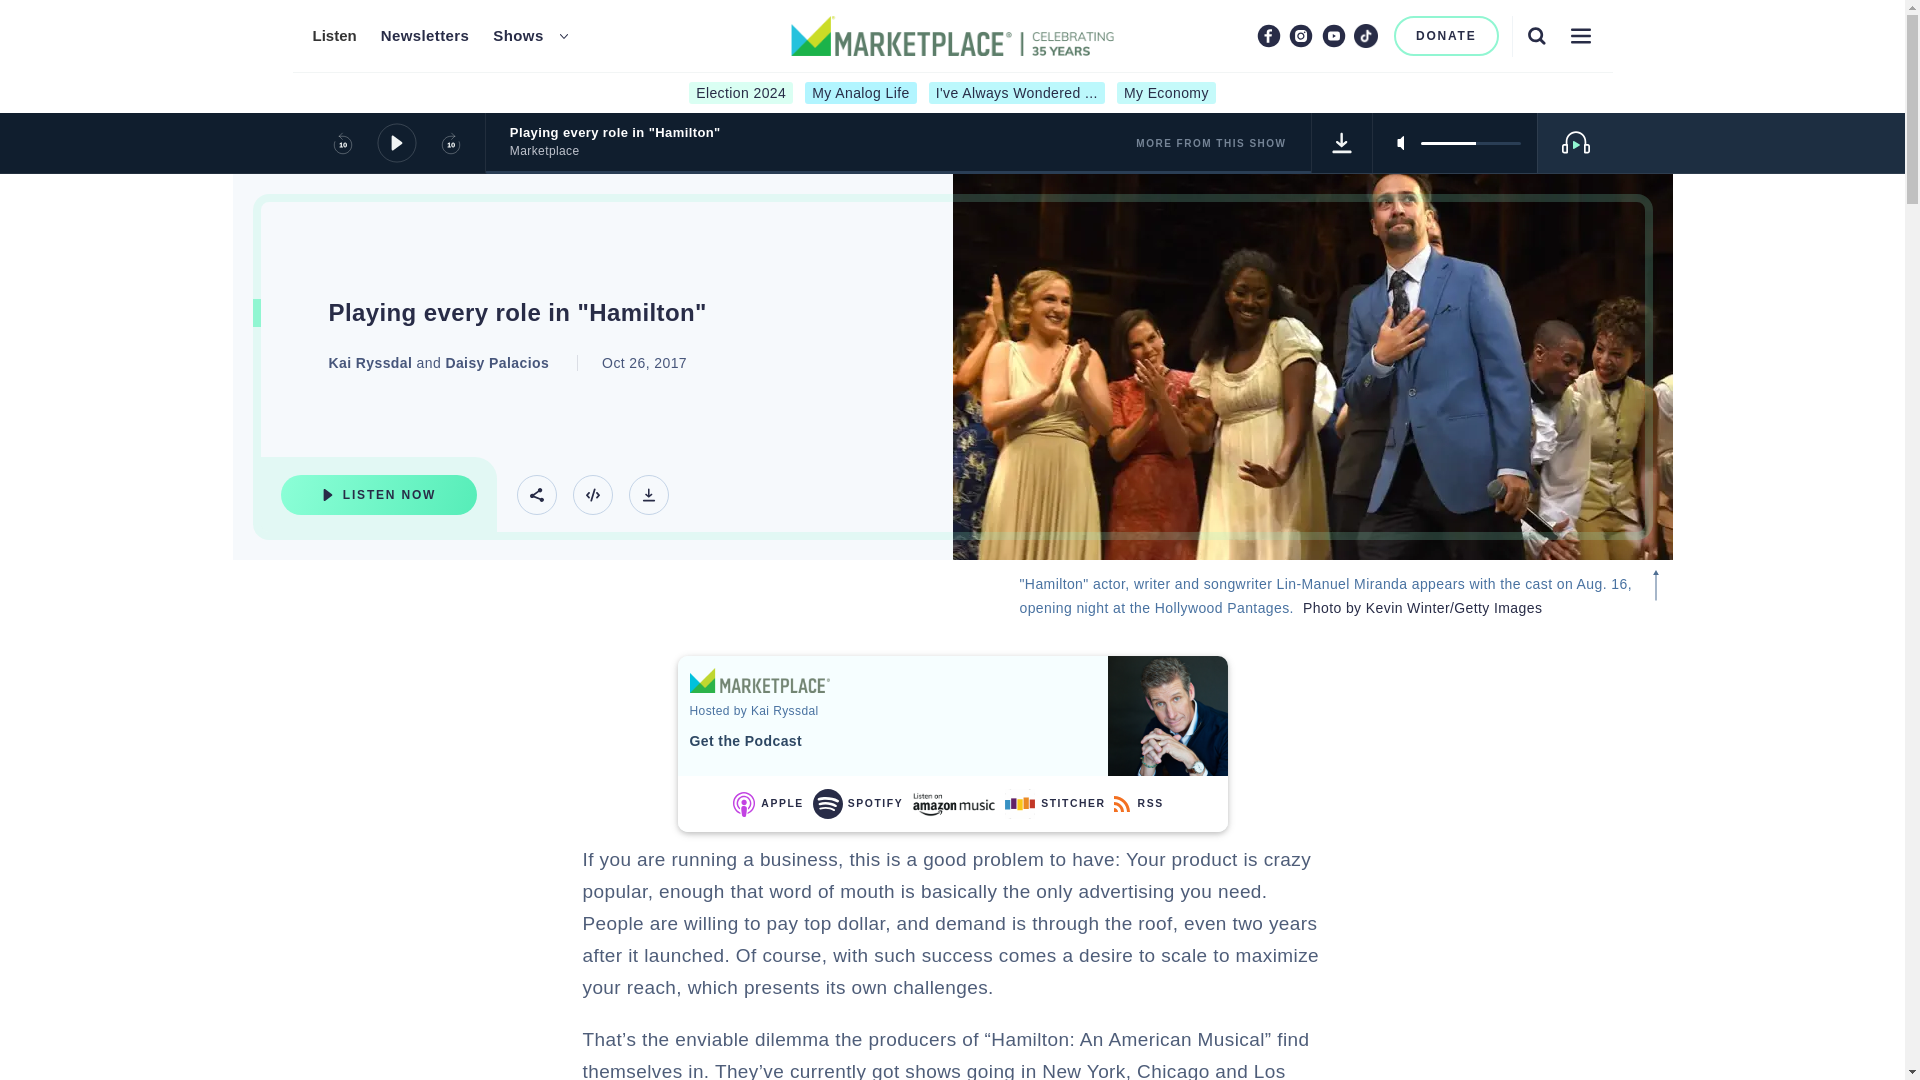 The height and width of the screenshot is (1080, 1920). What do you see at coordinates (1470, 142) in the screenshot?
I see `volume` at bounding box center [1470, 142].